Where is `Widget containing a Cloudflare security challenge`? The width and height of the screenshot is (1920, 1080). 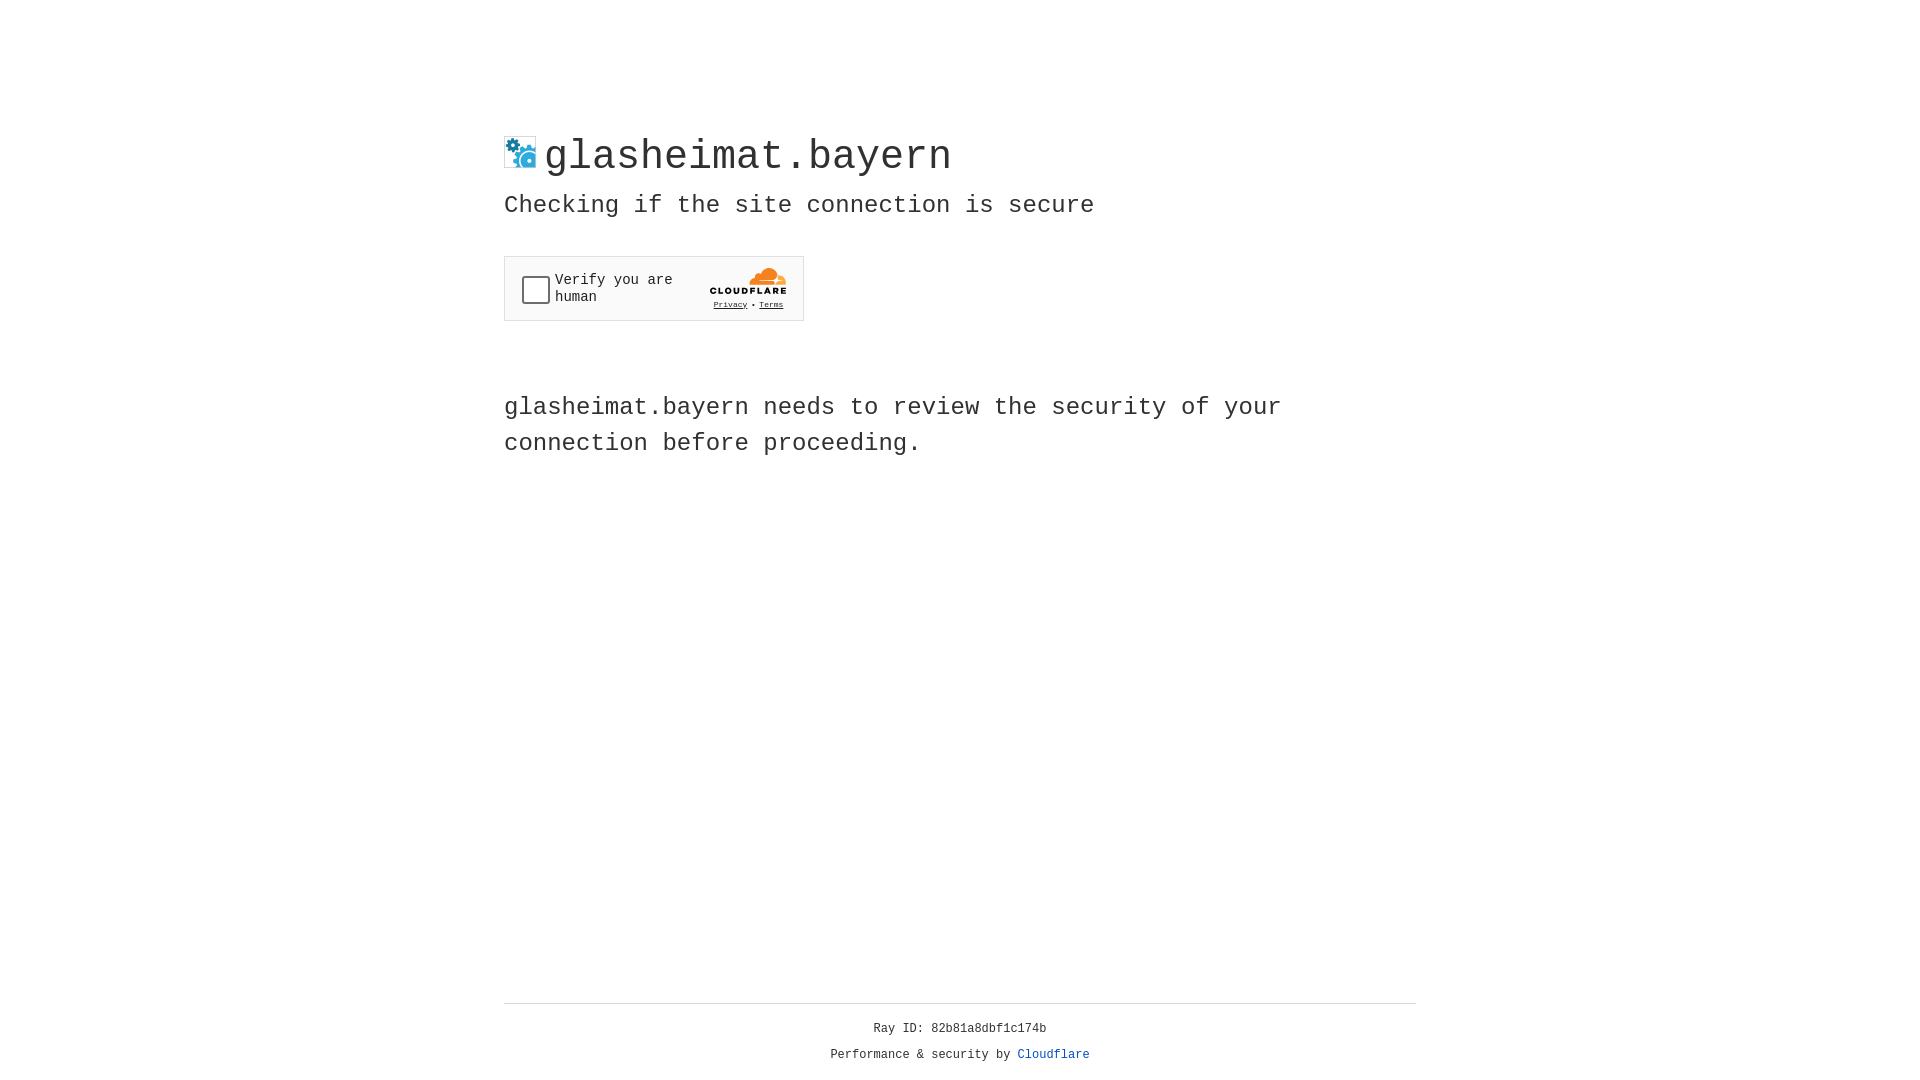 Widget containing a Cloudflare security challenge is located at coordinates (654, 288).